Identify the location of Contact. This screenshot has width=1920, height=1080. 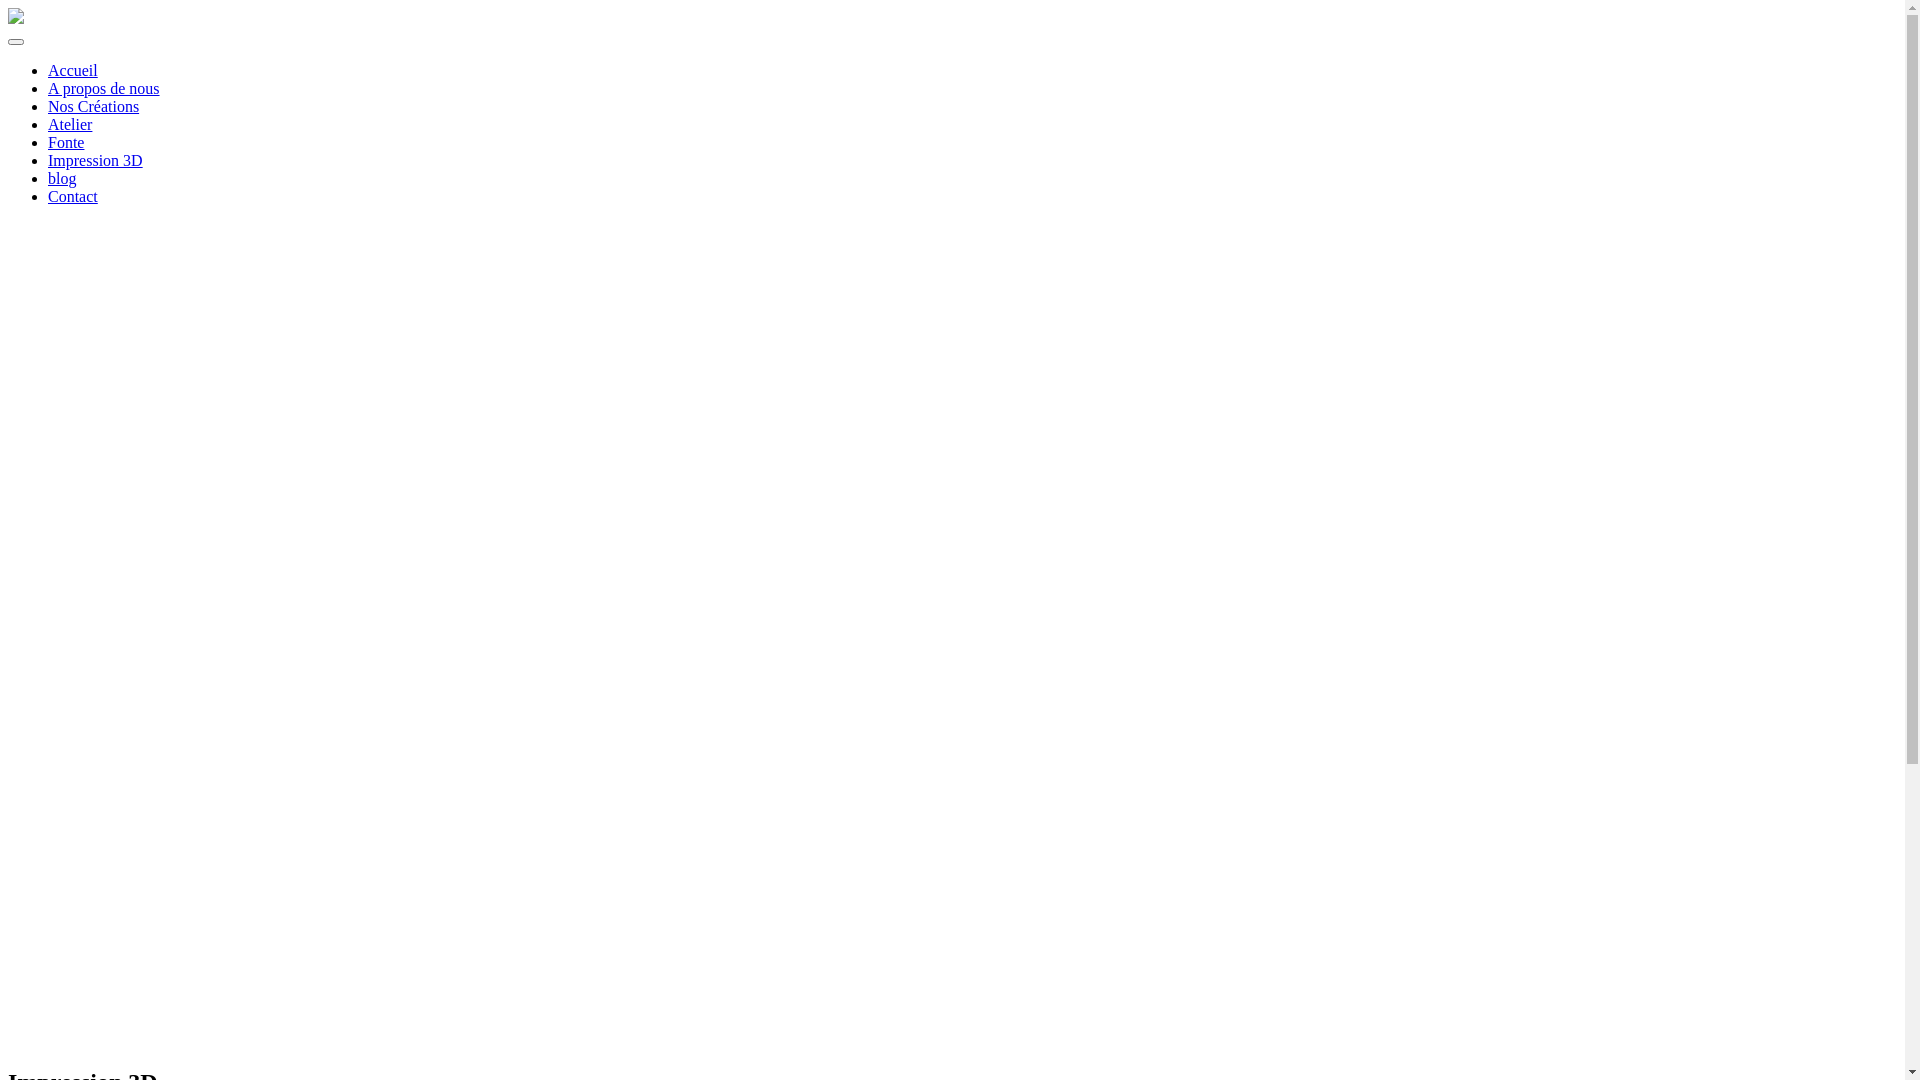
(73, 196).